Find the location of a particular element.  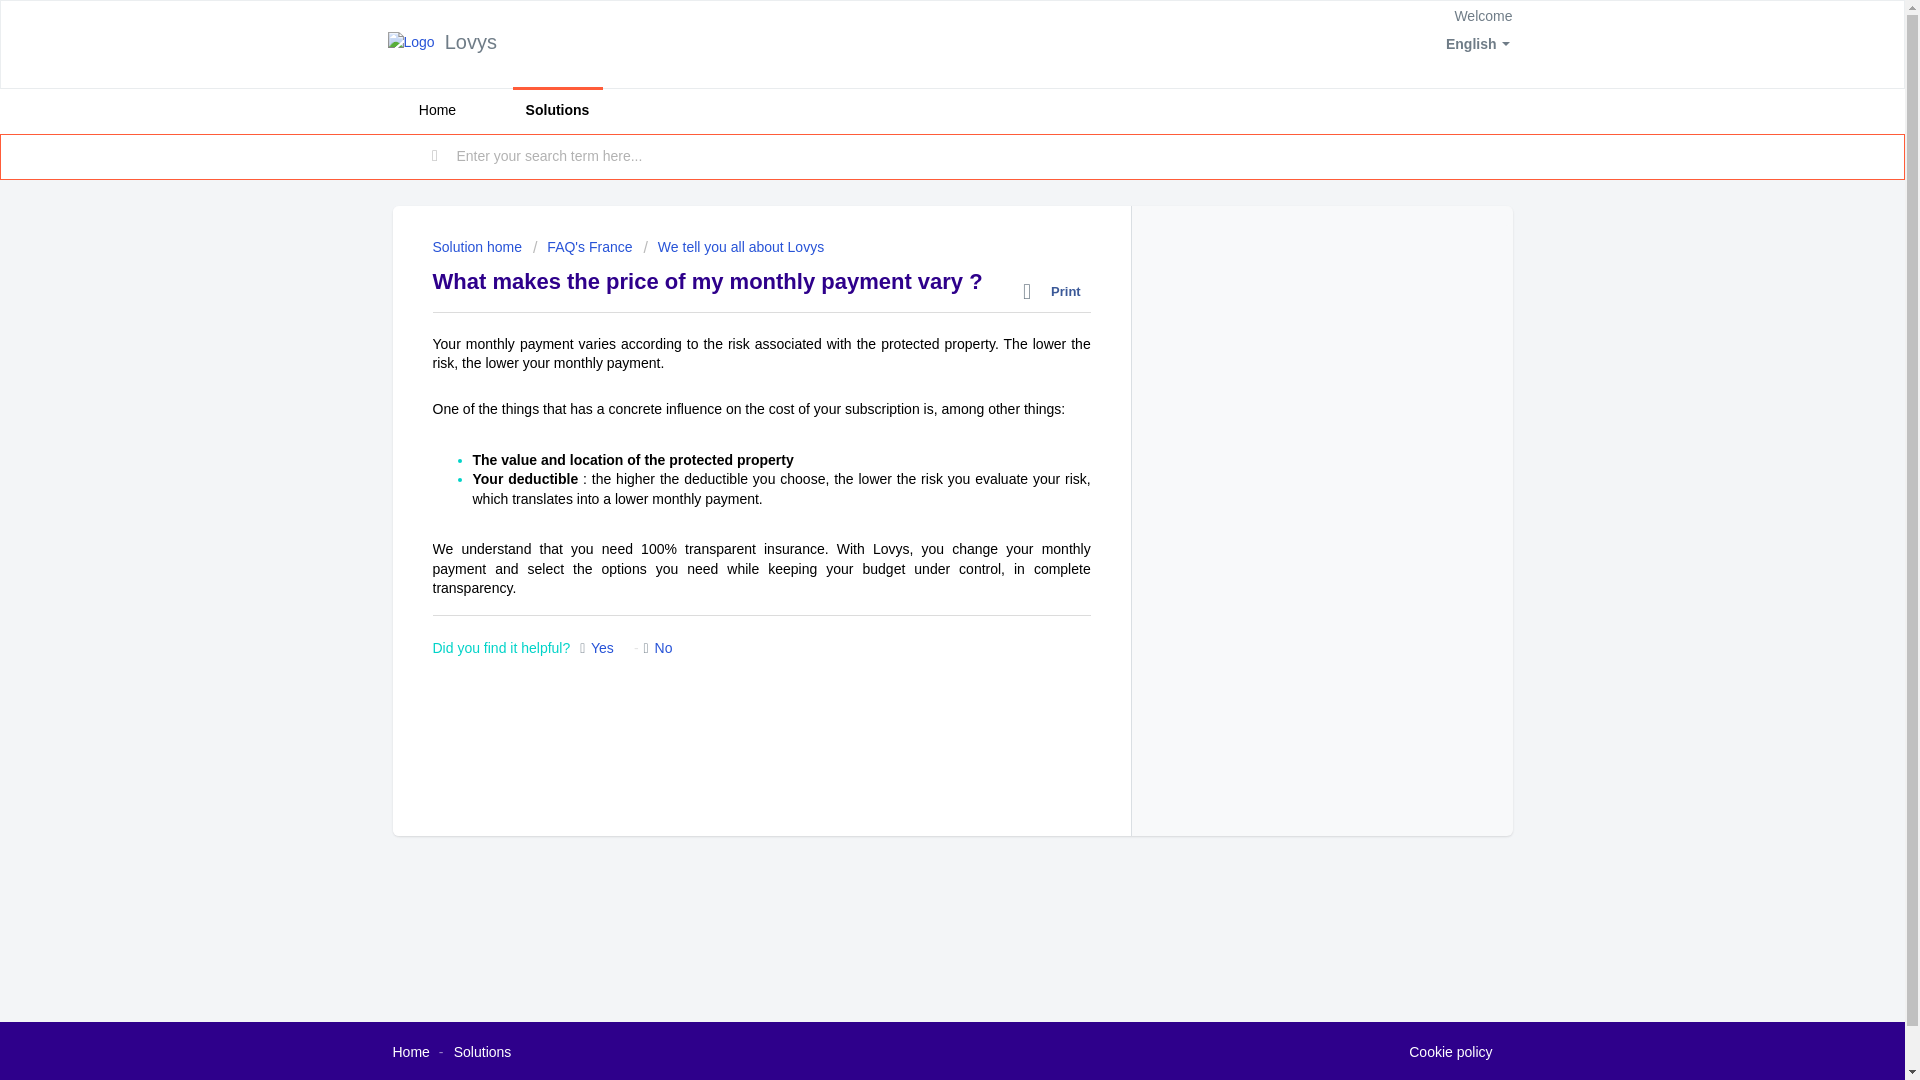

Solutions is located at coordinates (482, 1052).